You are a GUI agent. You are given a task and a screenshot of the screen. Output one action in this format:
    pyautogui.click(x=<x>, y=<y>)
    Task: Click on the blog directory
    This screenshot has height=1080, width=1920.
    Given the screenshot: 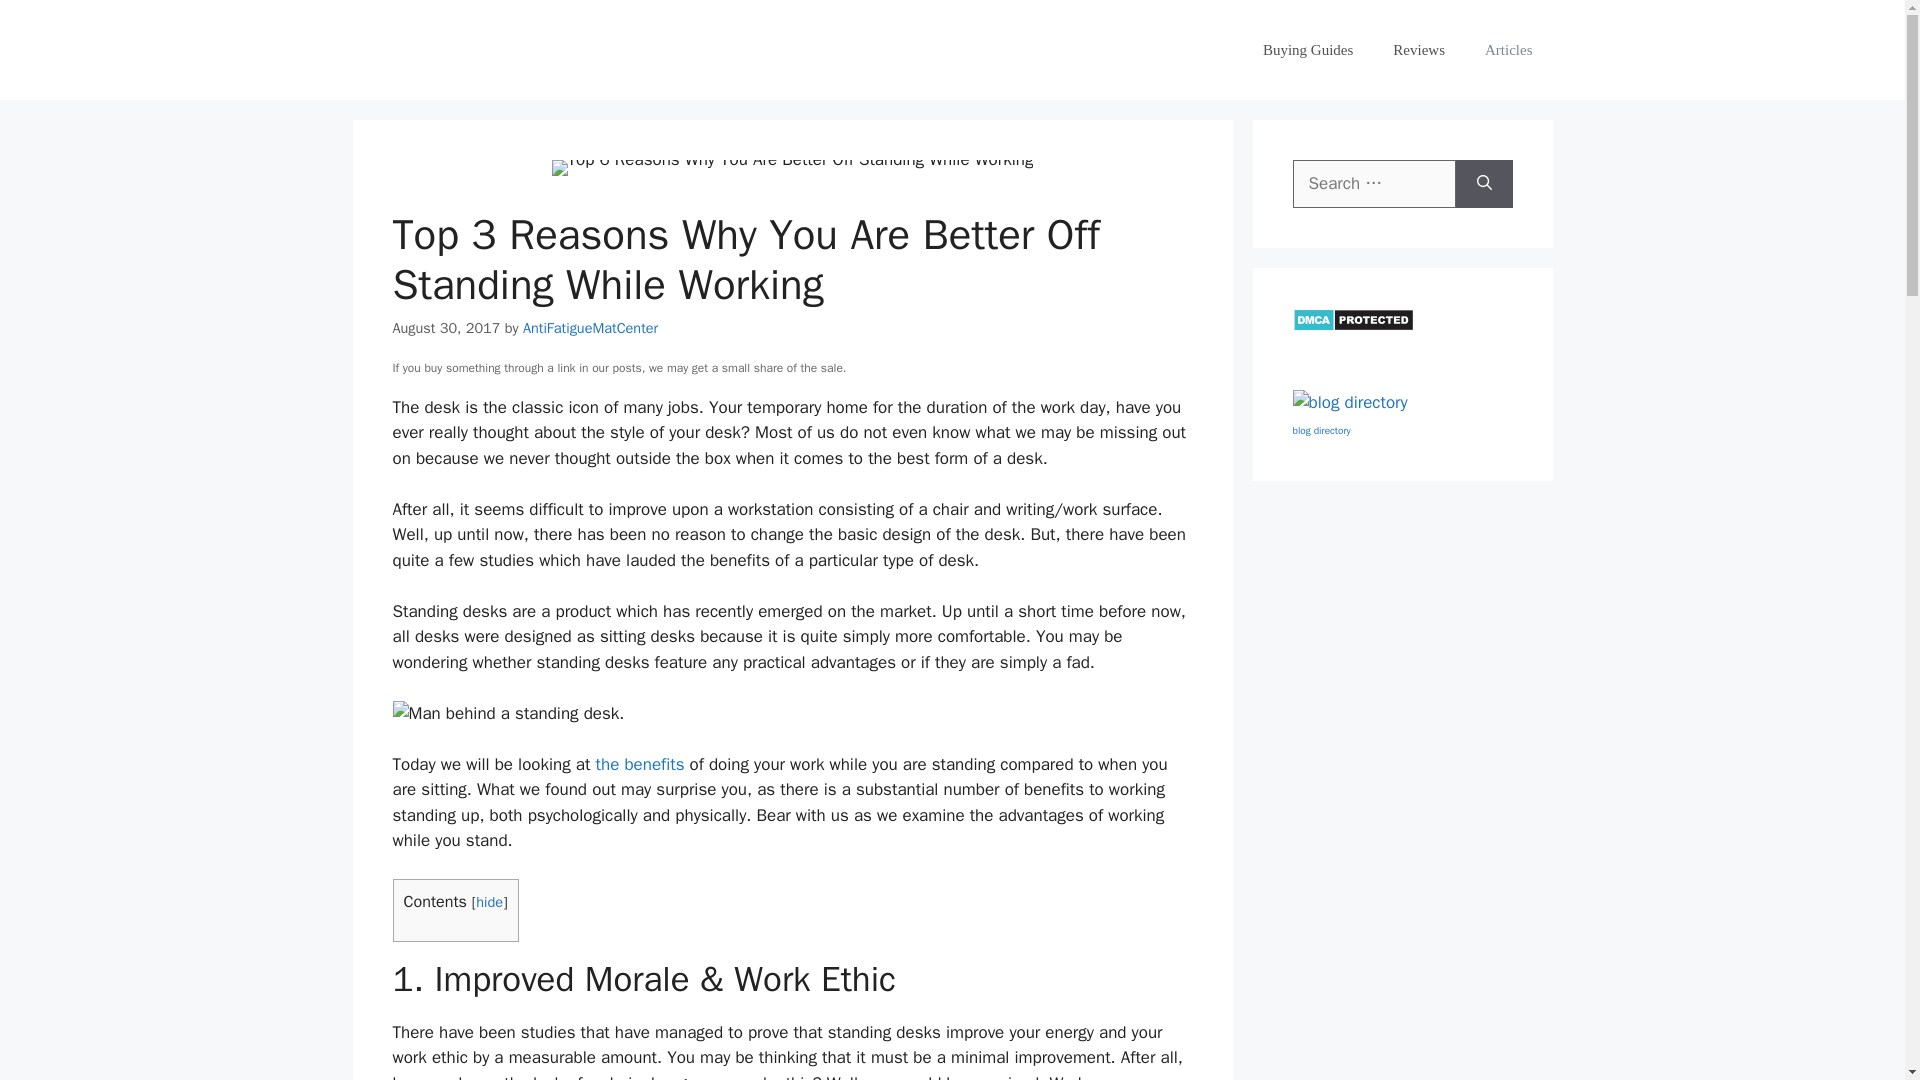 What is the action you would take?
    pyautogui.click(x=1320, y=430)
    